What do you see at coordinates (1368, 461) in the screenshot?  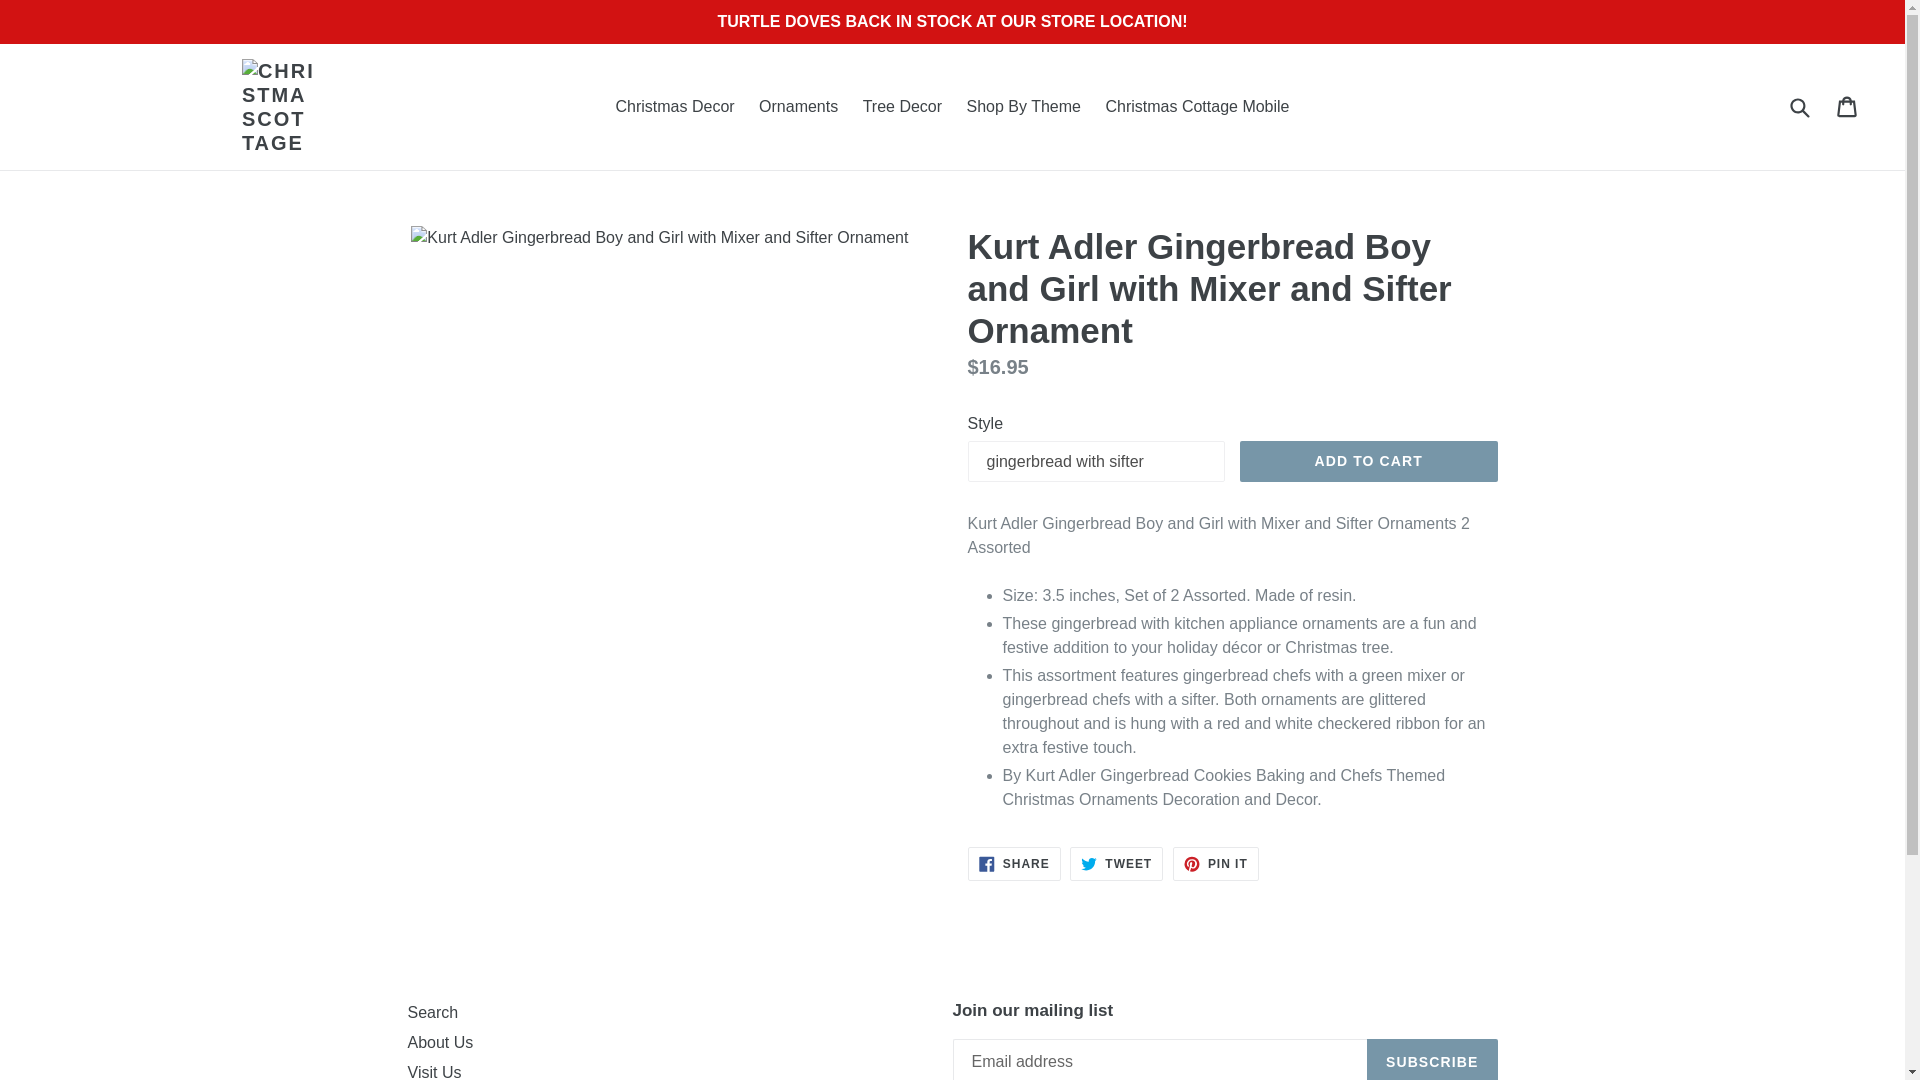 I see `About Us` at bounding box center [1368, 461].